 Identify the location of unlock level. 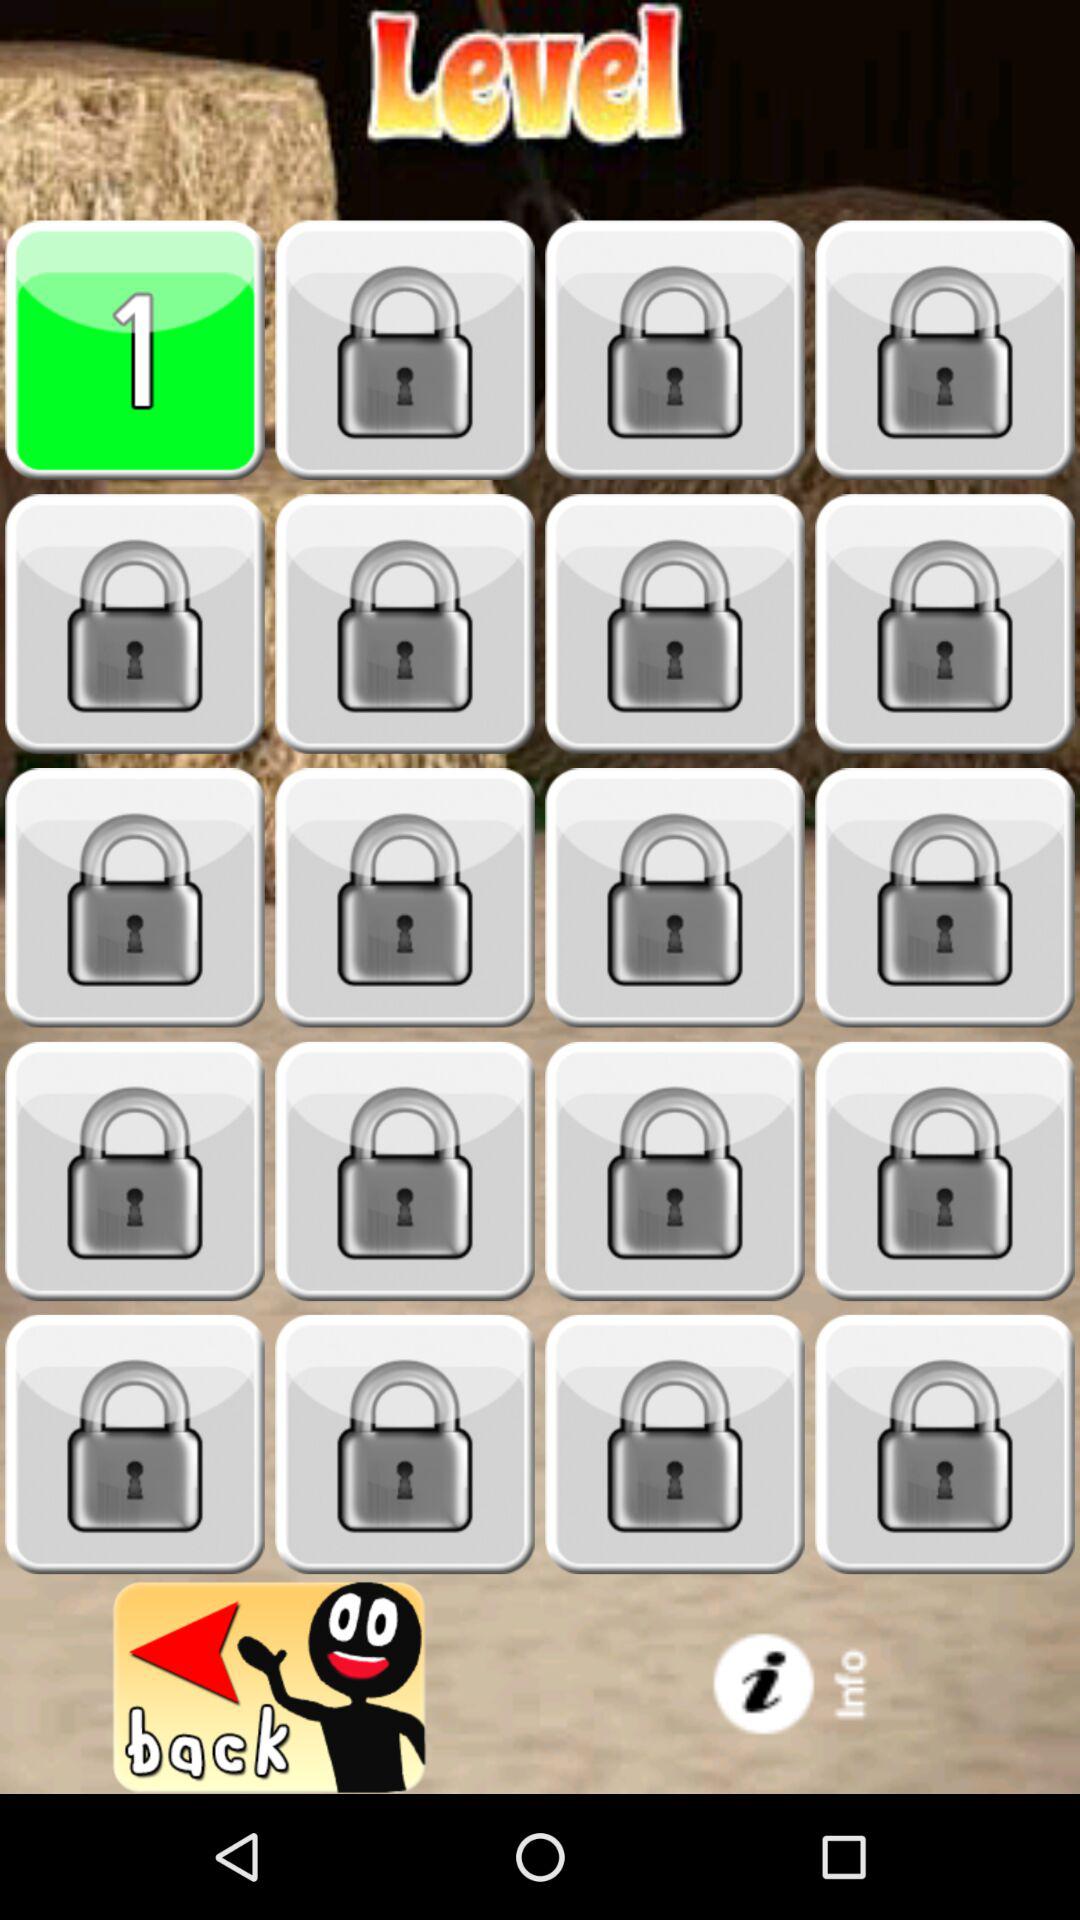
(675, 350).